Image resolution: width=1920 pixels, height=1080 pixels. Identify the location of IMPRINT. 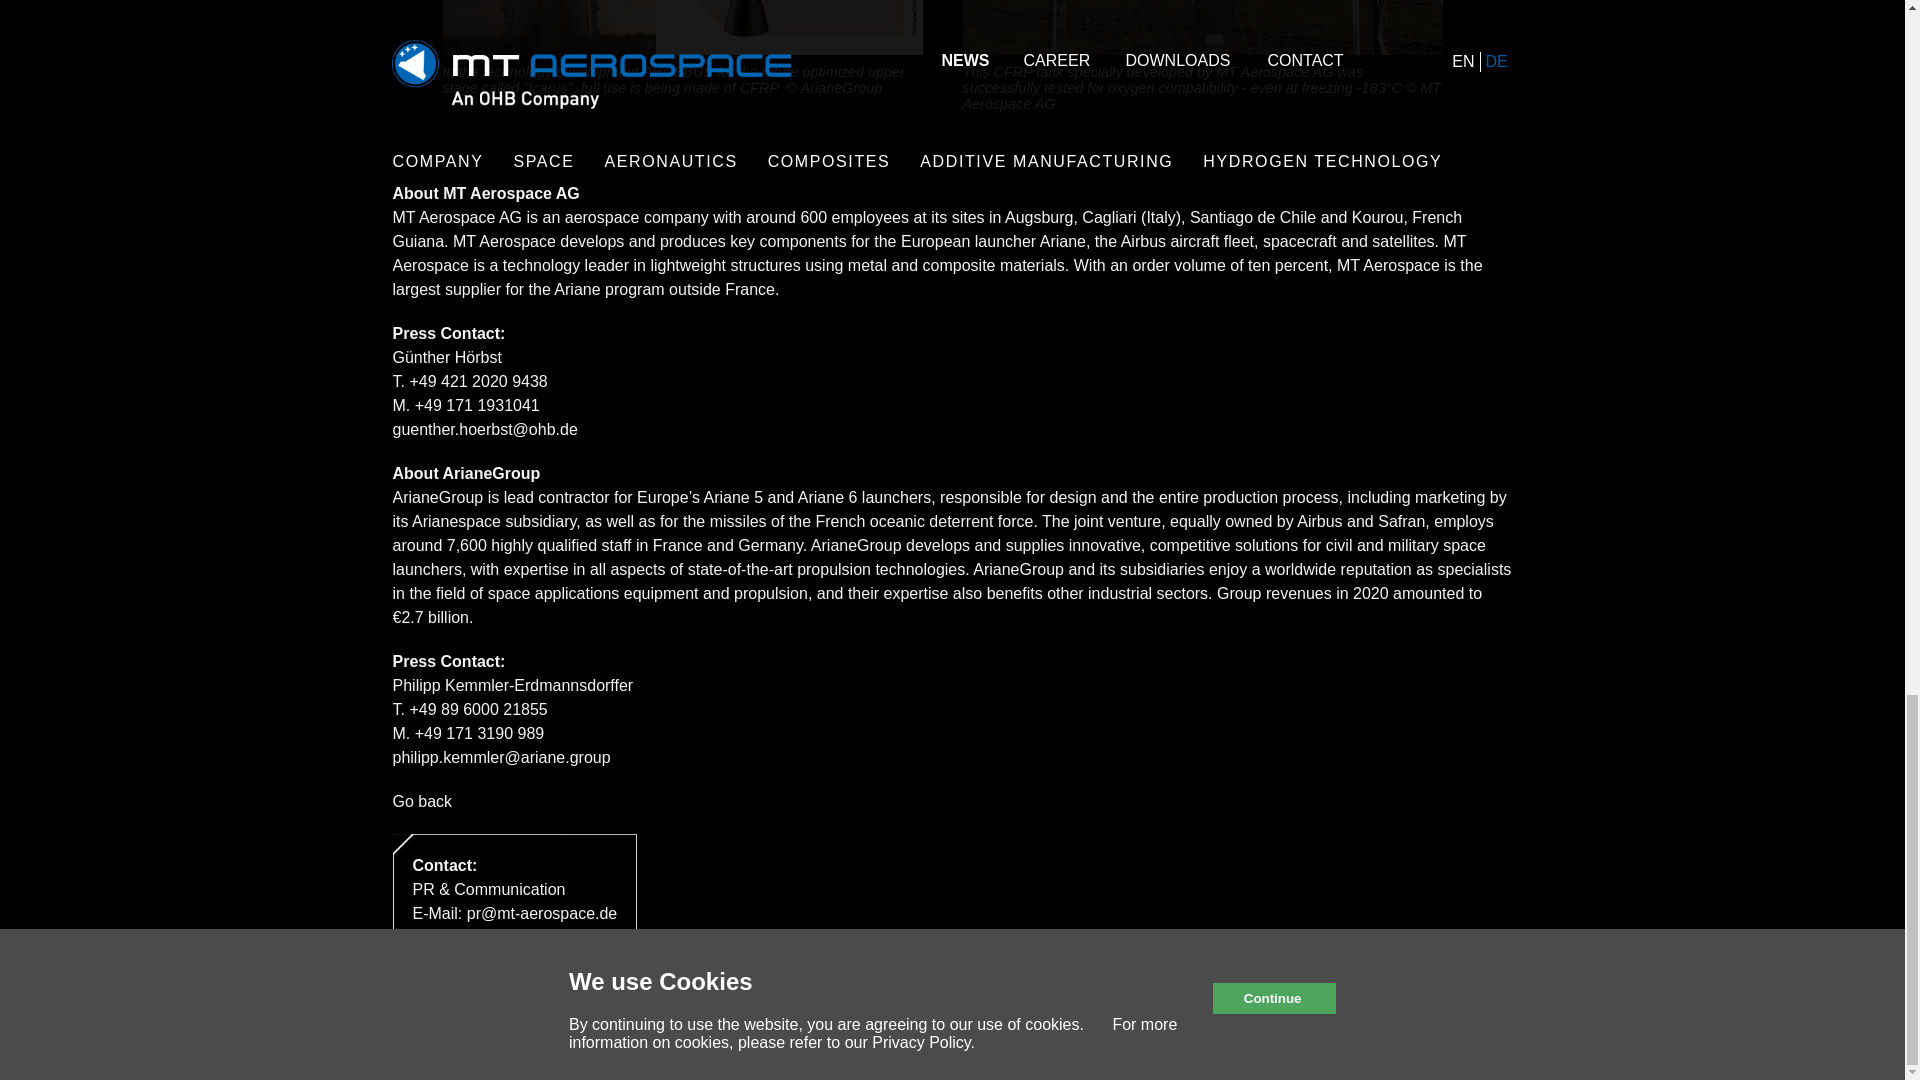
(424, 1030).